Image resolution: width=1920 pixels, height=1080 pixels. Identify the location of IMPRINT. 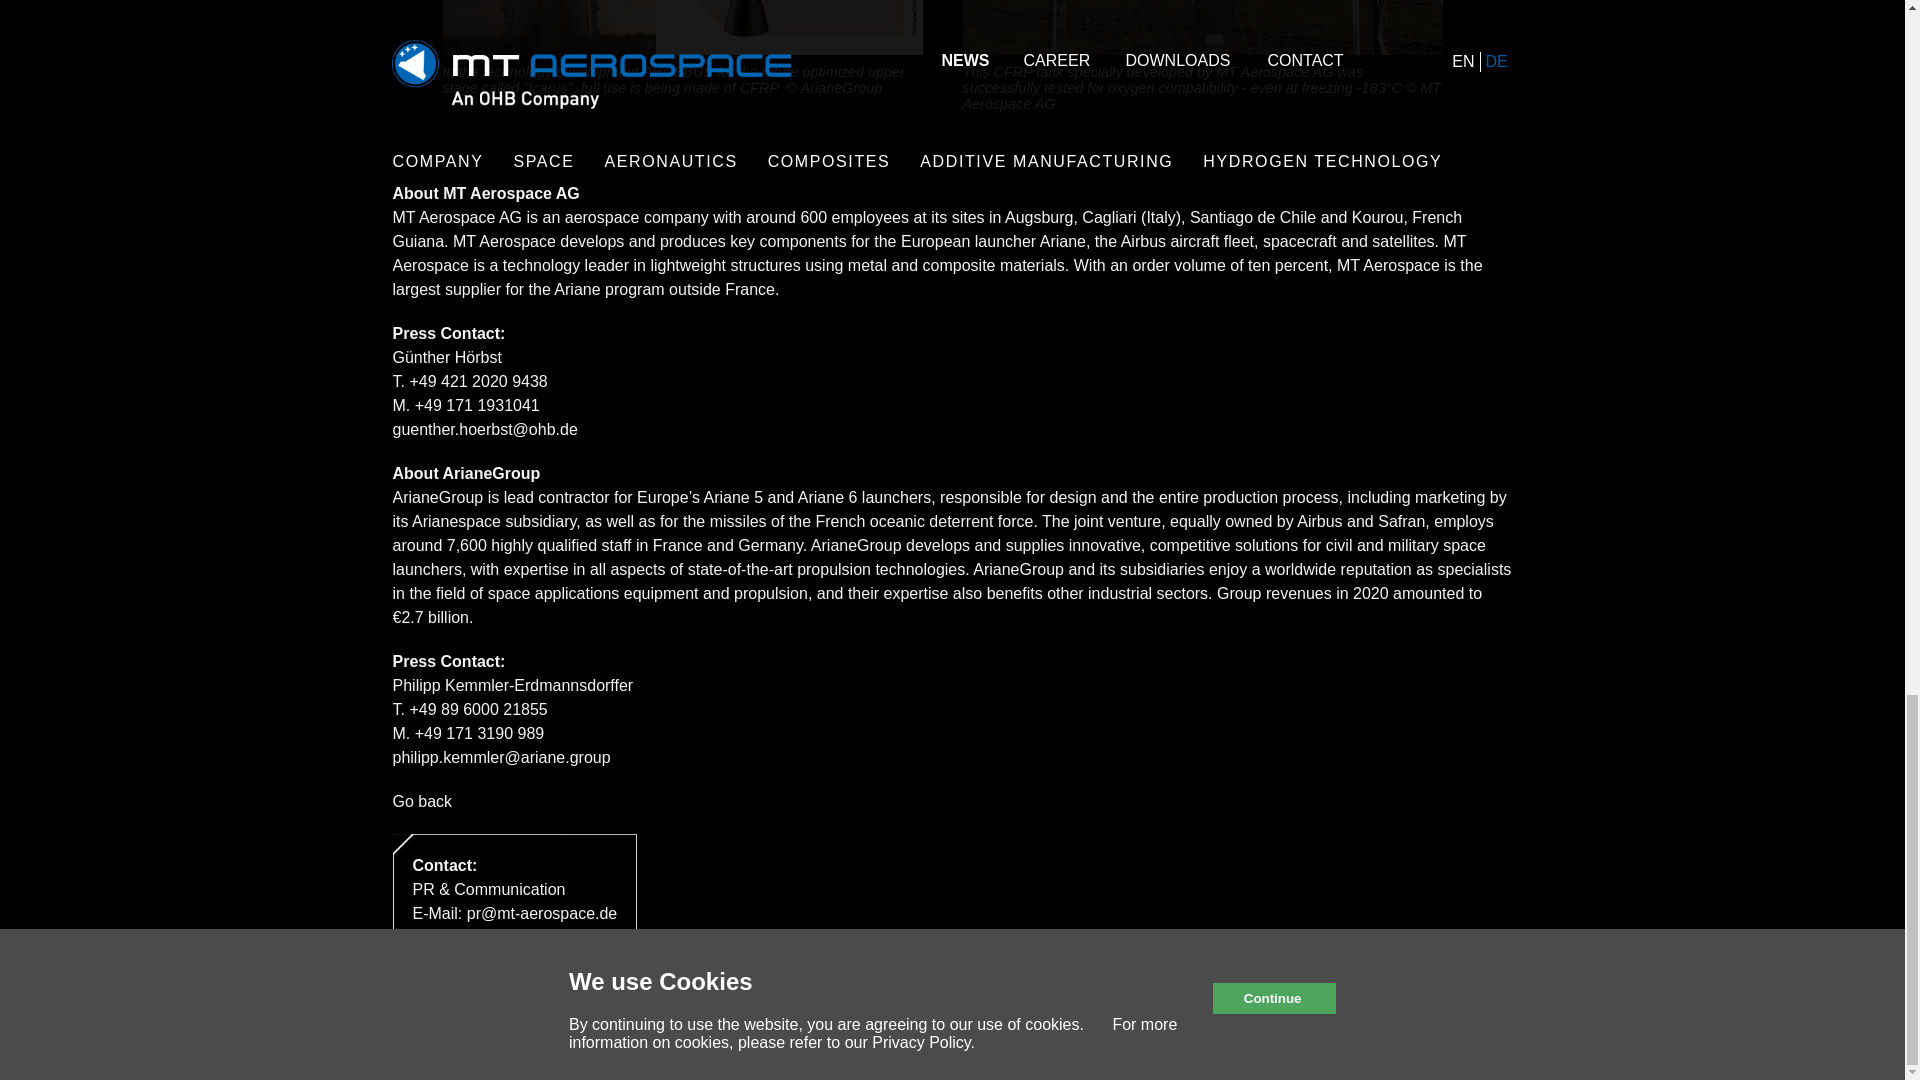
(424, 1030).